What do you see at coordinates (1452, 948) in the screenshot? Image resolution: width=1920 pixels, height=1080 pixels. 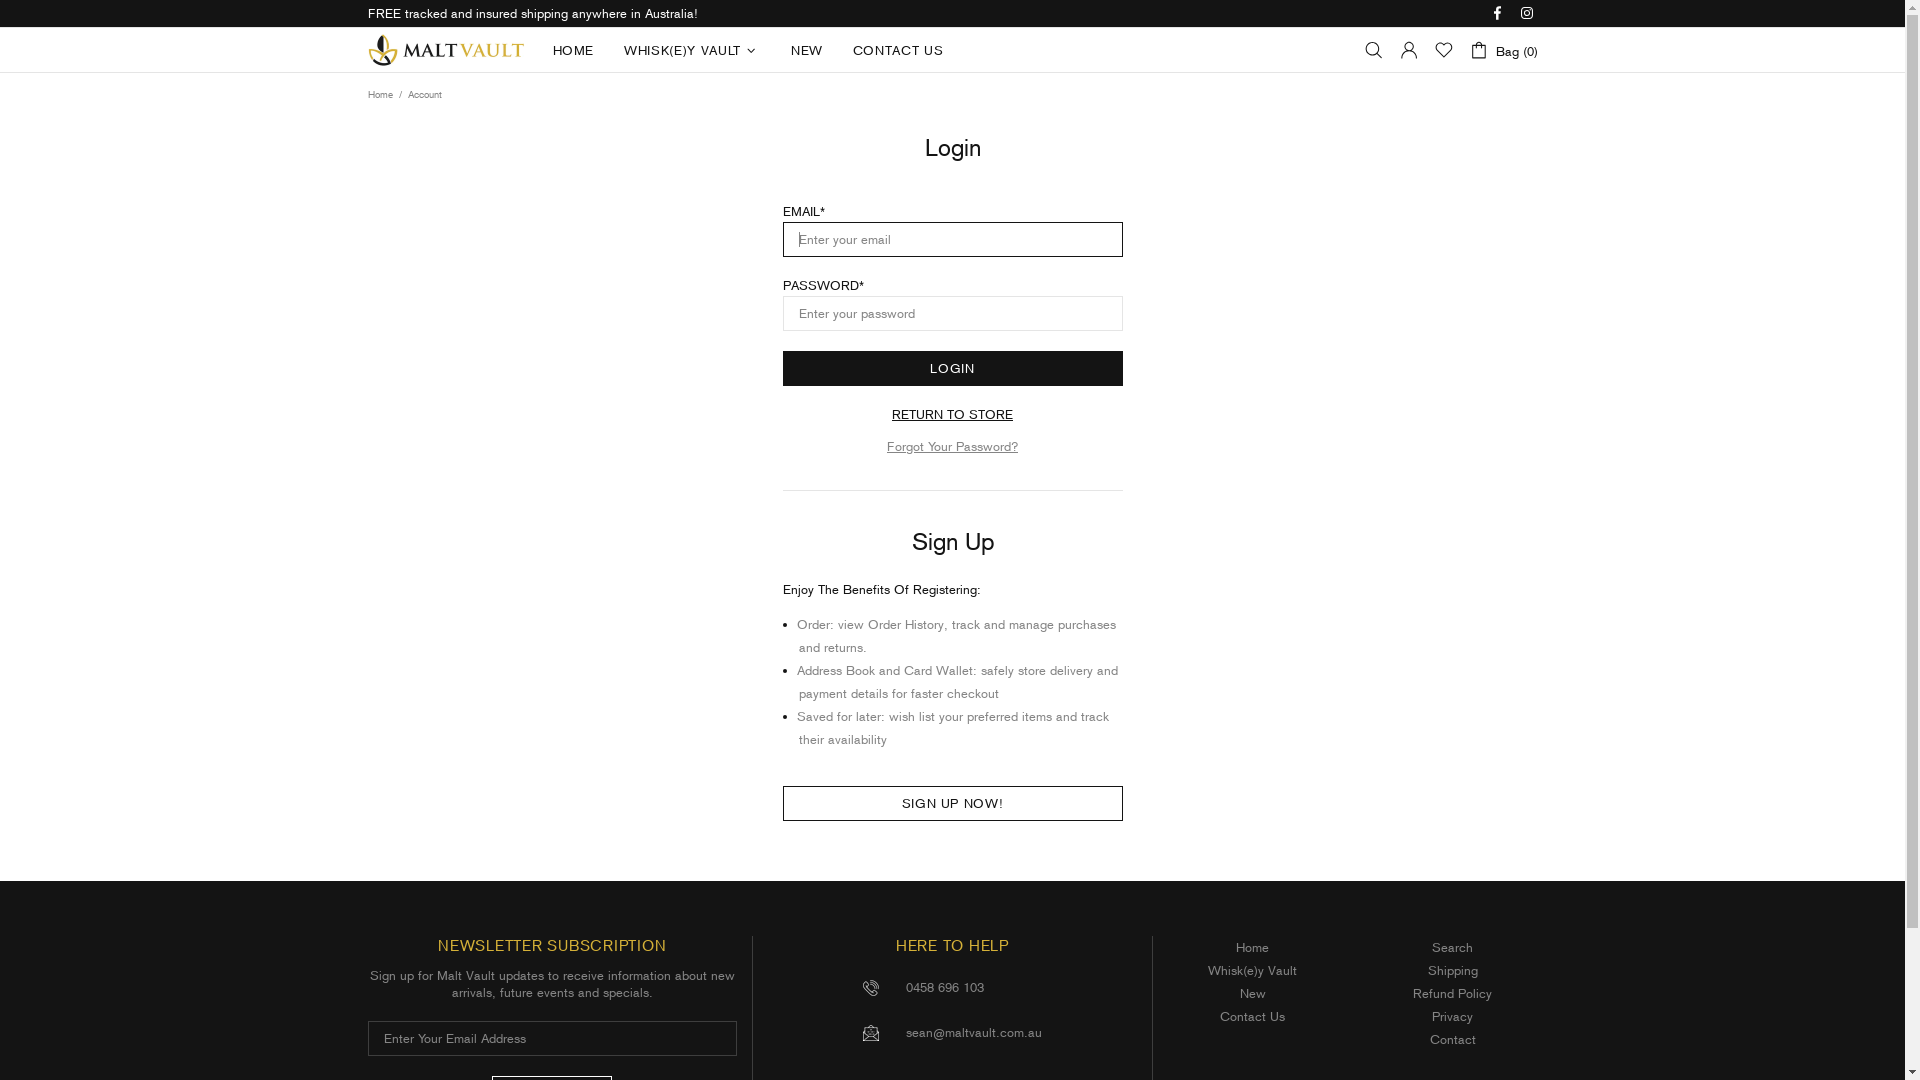 I see `Search` at bounding box center [1452, 948].